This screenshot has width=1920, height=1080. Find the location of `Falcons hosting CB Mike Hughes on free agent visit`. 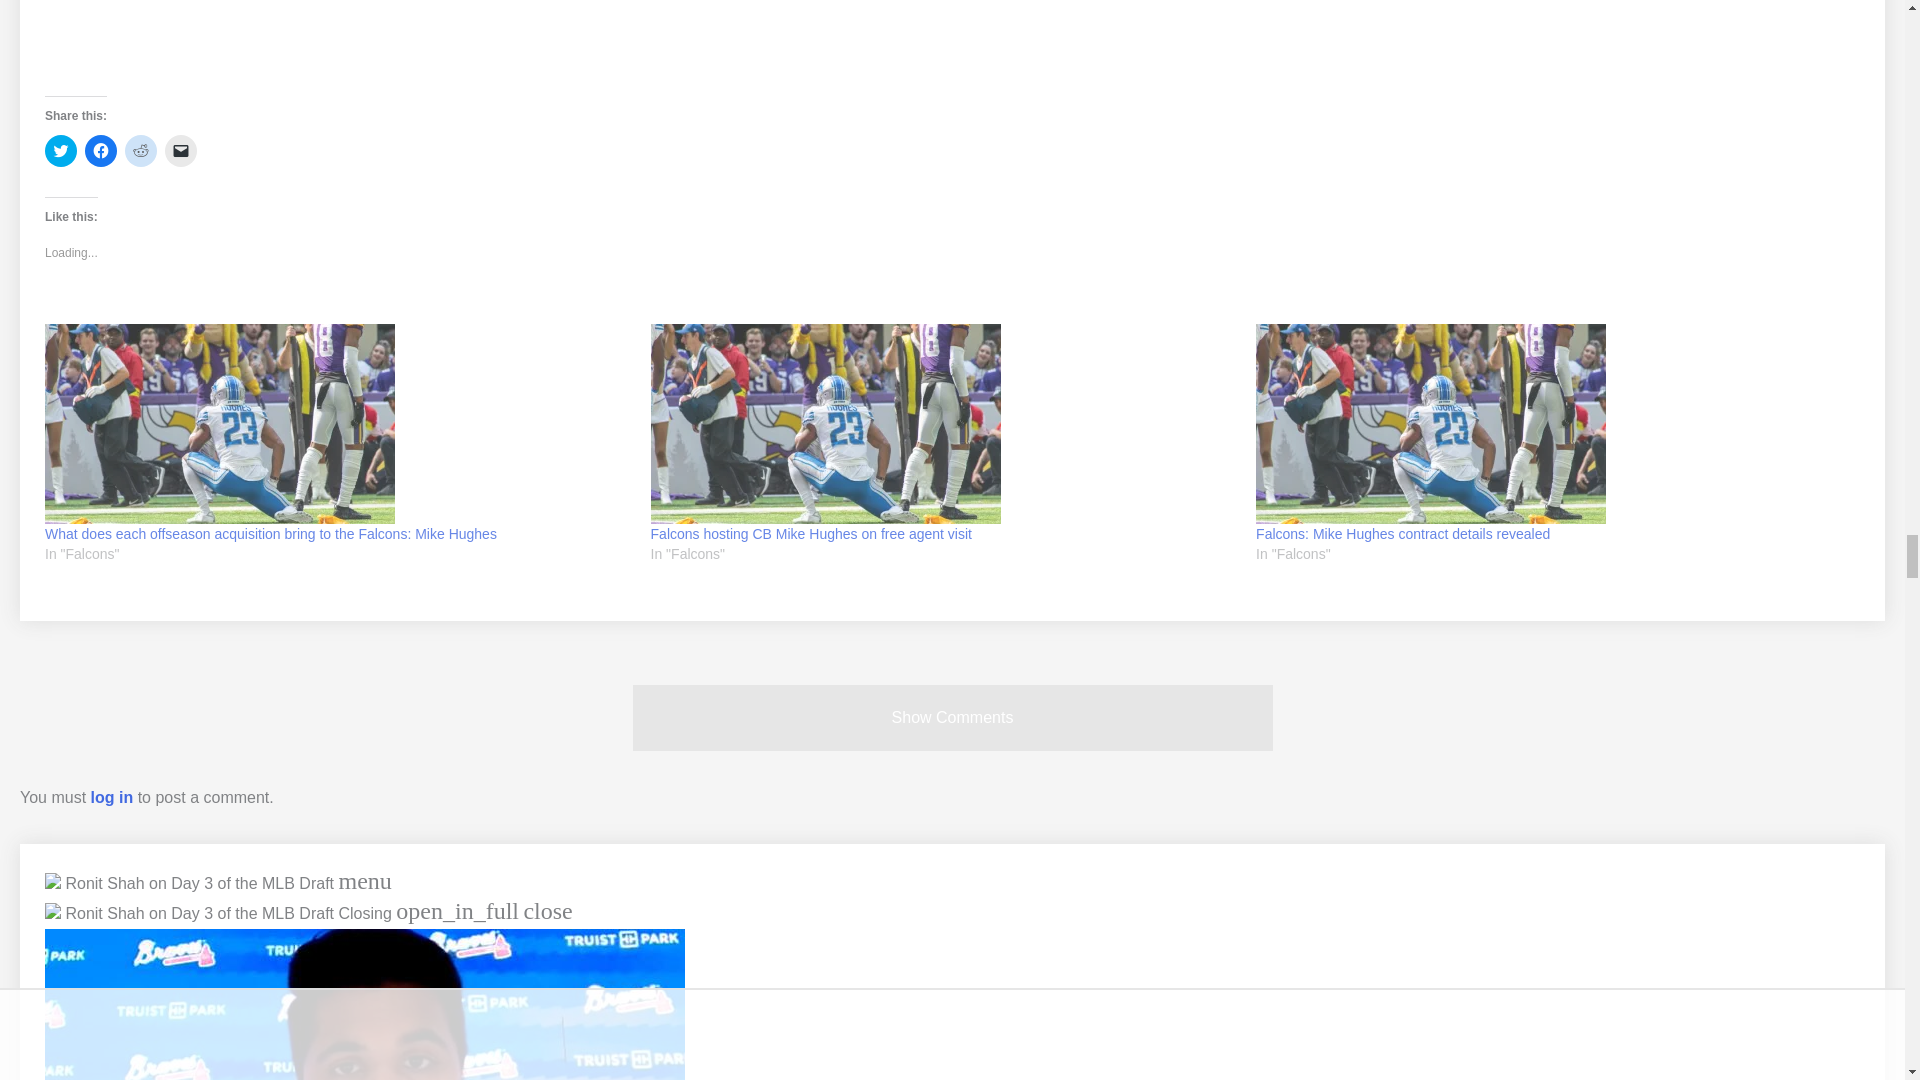

Falcons hosting CB Mike Hughes on free agent visit is located at coordinates (810, 534).